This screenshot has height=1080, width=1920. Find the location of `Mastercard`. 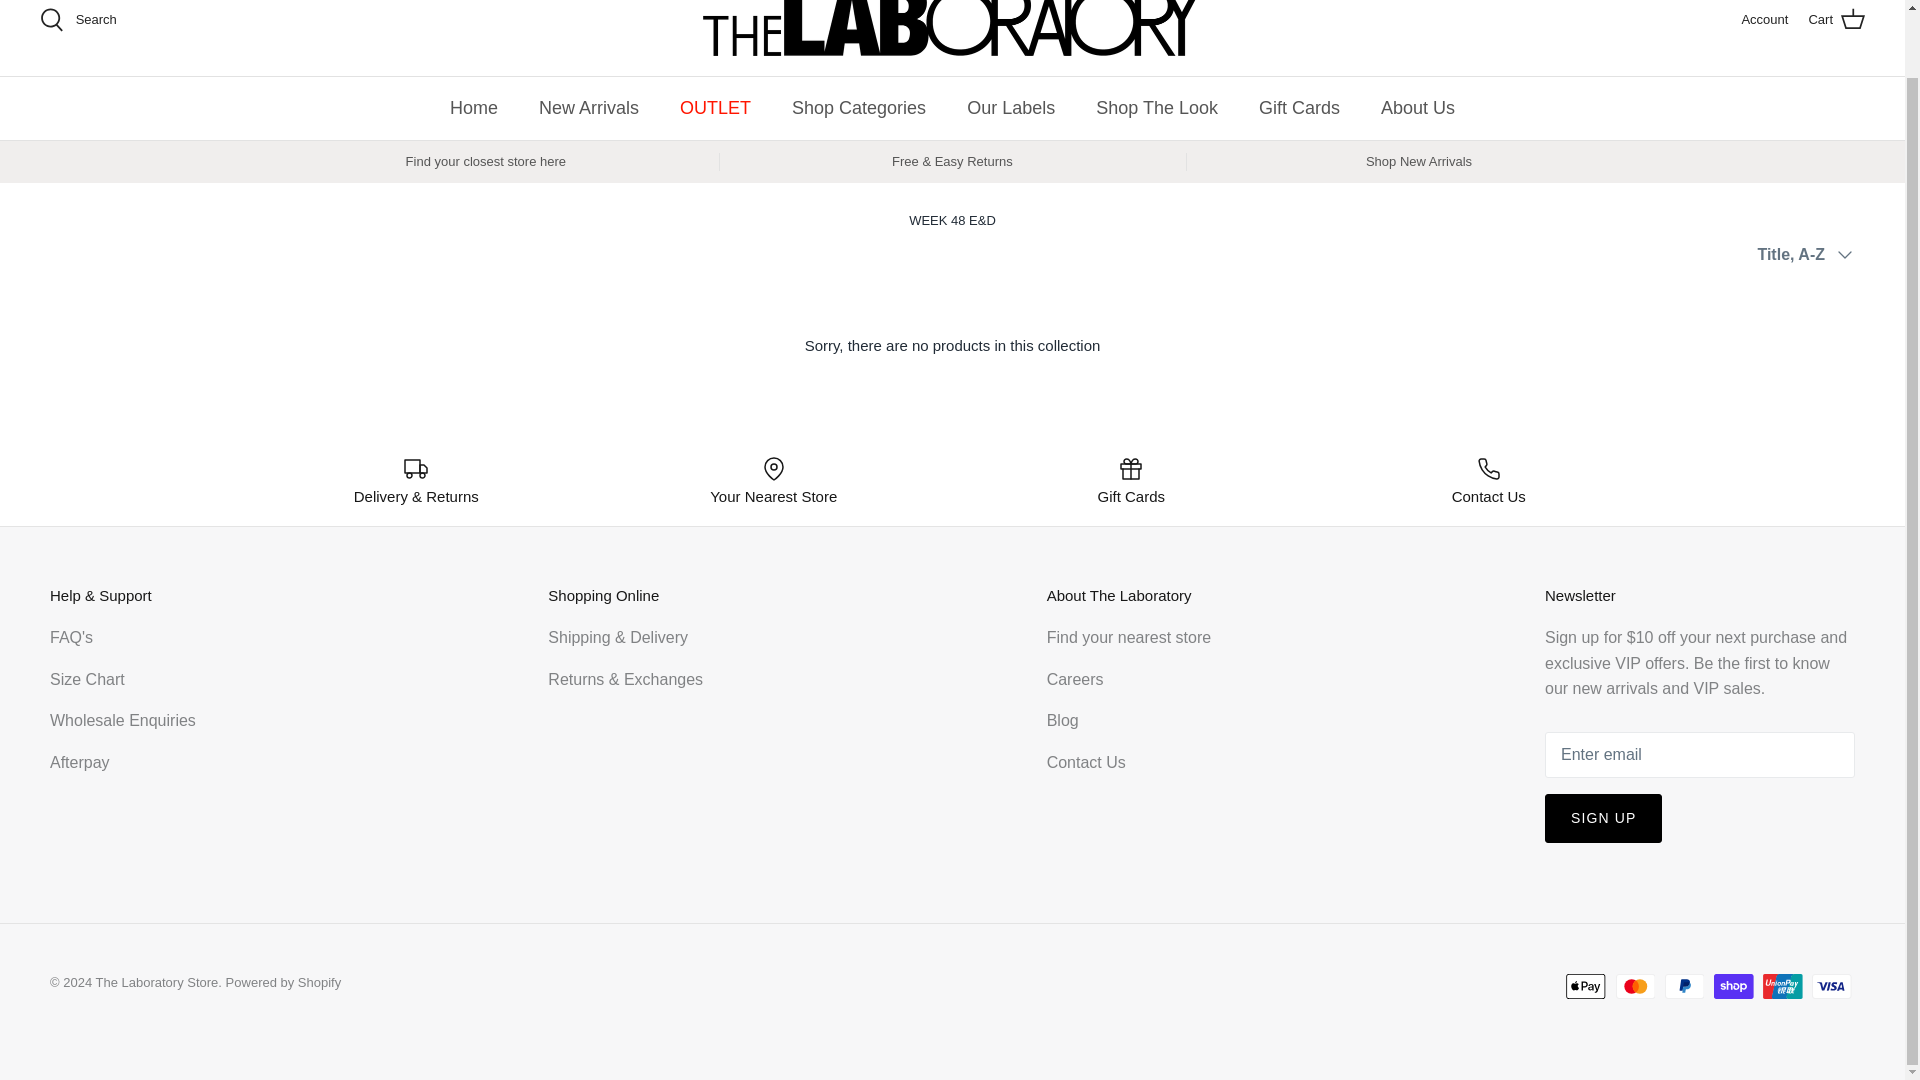

Mastercard is located at coordinates (1636, 986).